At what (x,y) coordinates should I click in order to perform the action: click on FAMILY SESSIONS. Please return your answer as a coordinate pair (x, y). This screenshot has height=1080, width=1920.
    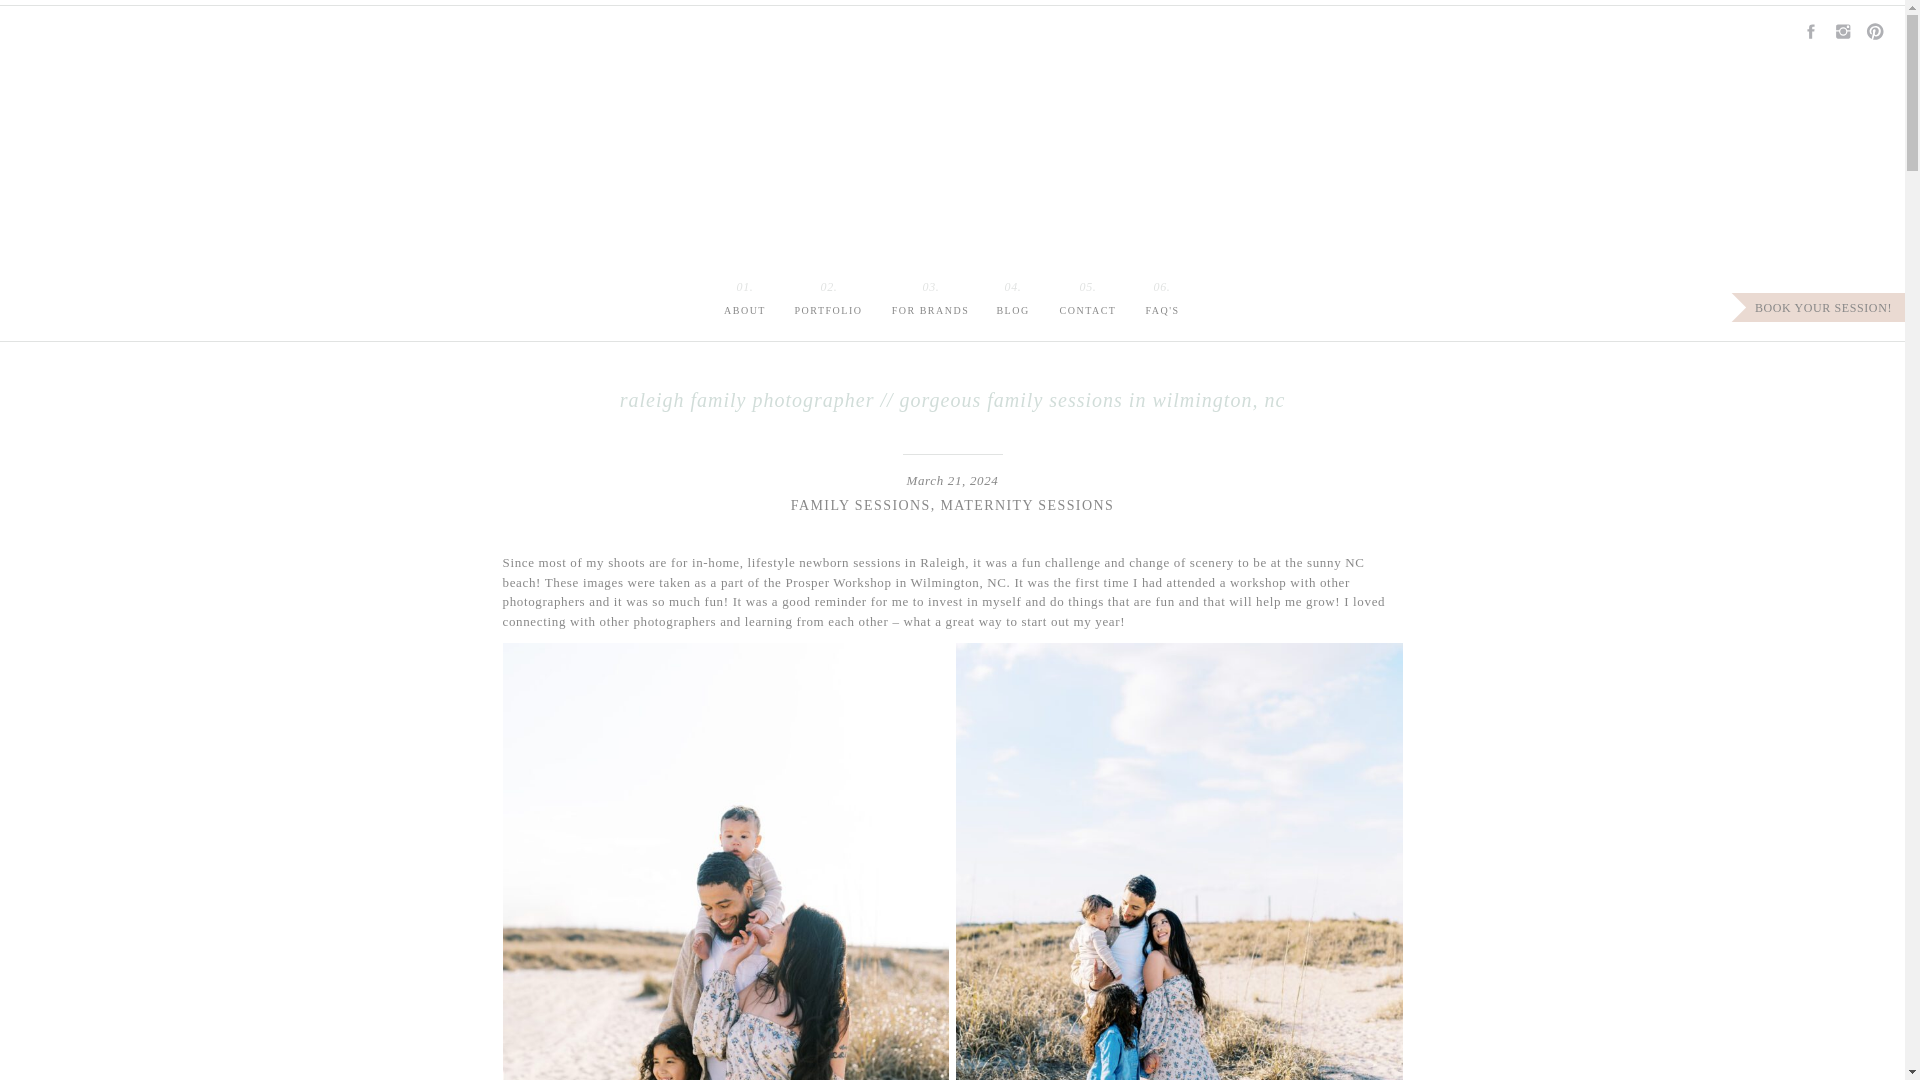
    Looking at the image, I should click on (861, 505).